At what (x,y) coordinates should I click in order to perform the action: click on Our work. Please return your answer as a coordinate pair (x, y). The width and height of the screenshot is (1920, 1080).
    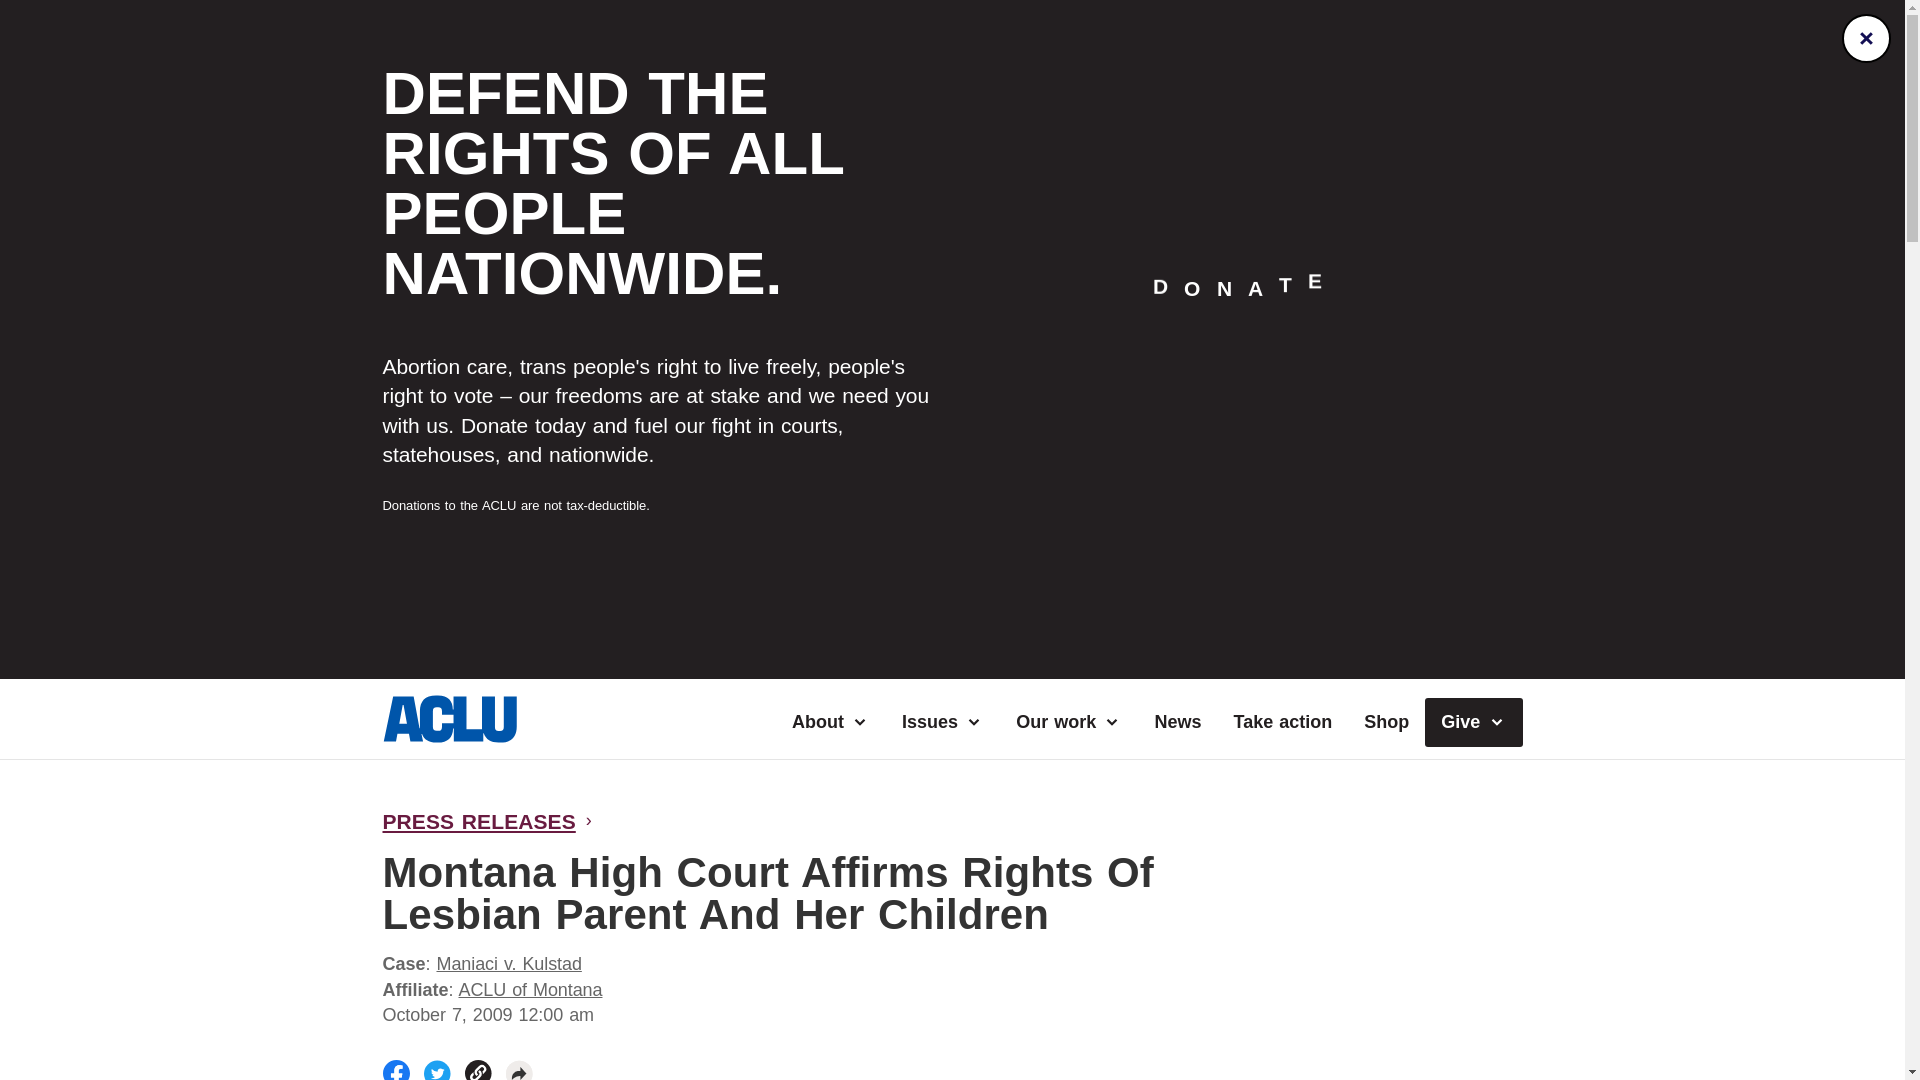
    Looking at the image, I should click on (1069, 722).